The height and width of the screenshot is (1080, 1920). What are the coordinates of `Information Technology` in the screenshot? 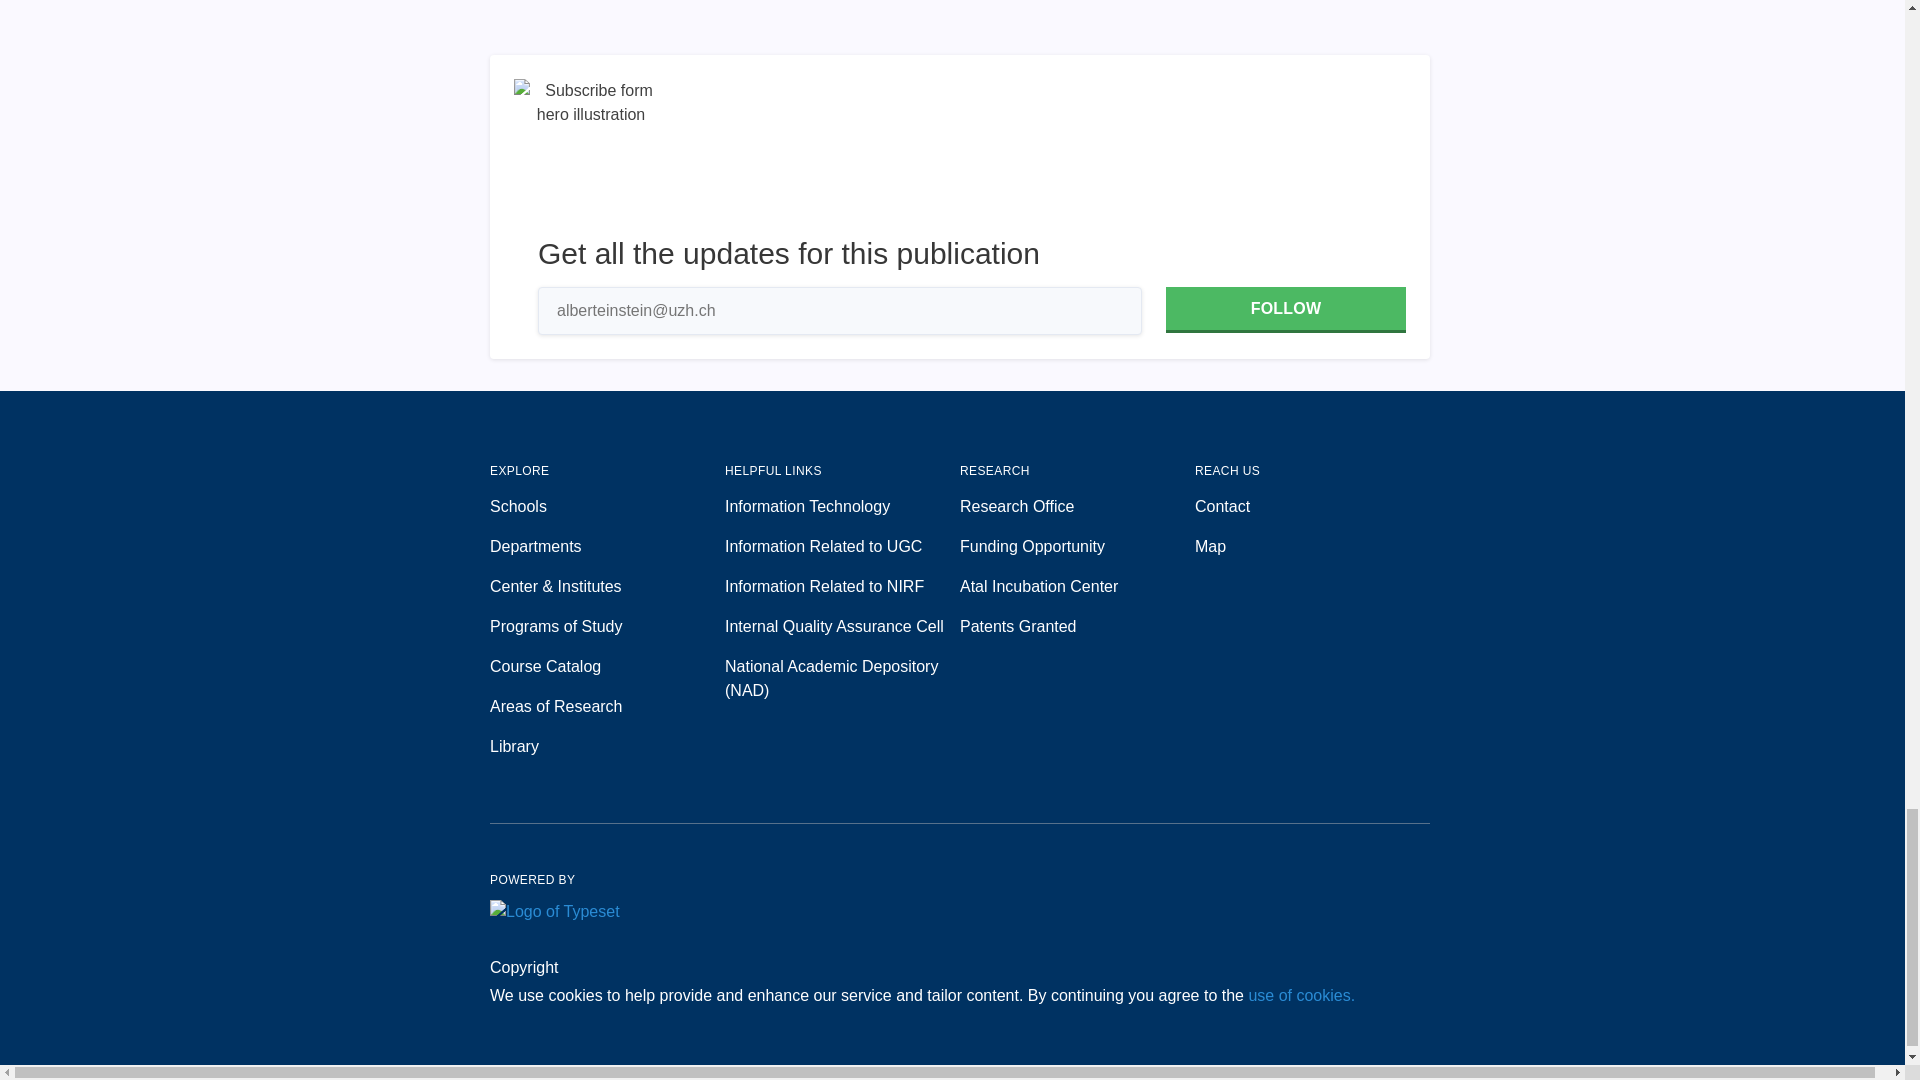 It's located at (842, 506).